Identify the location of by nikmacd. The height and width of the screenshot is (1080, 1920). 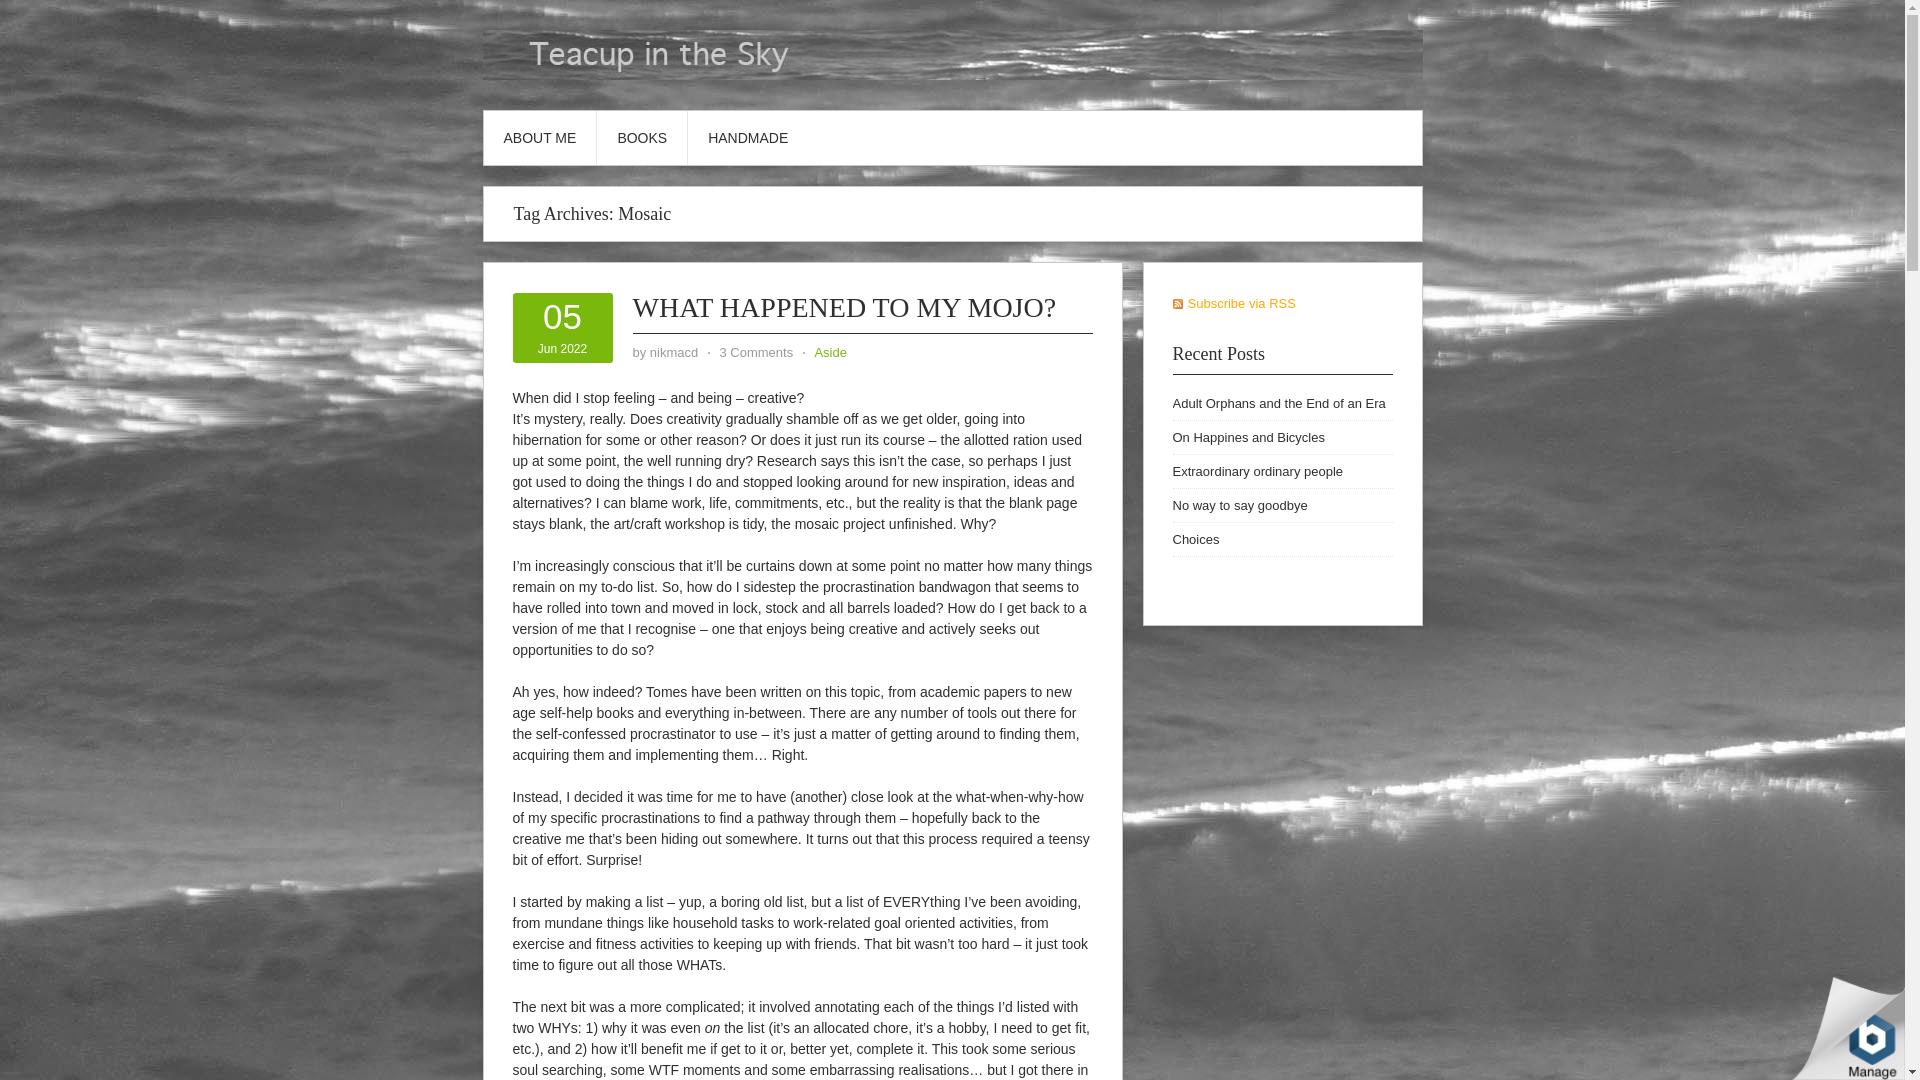
(562, 328).